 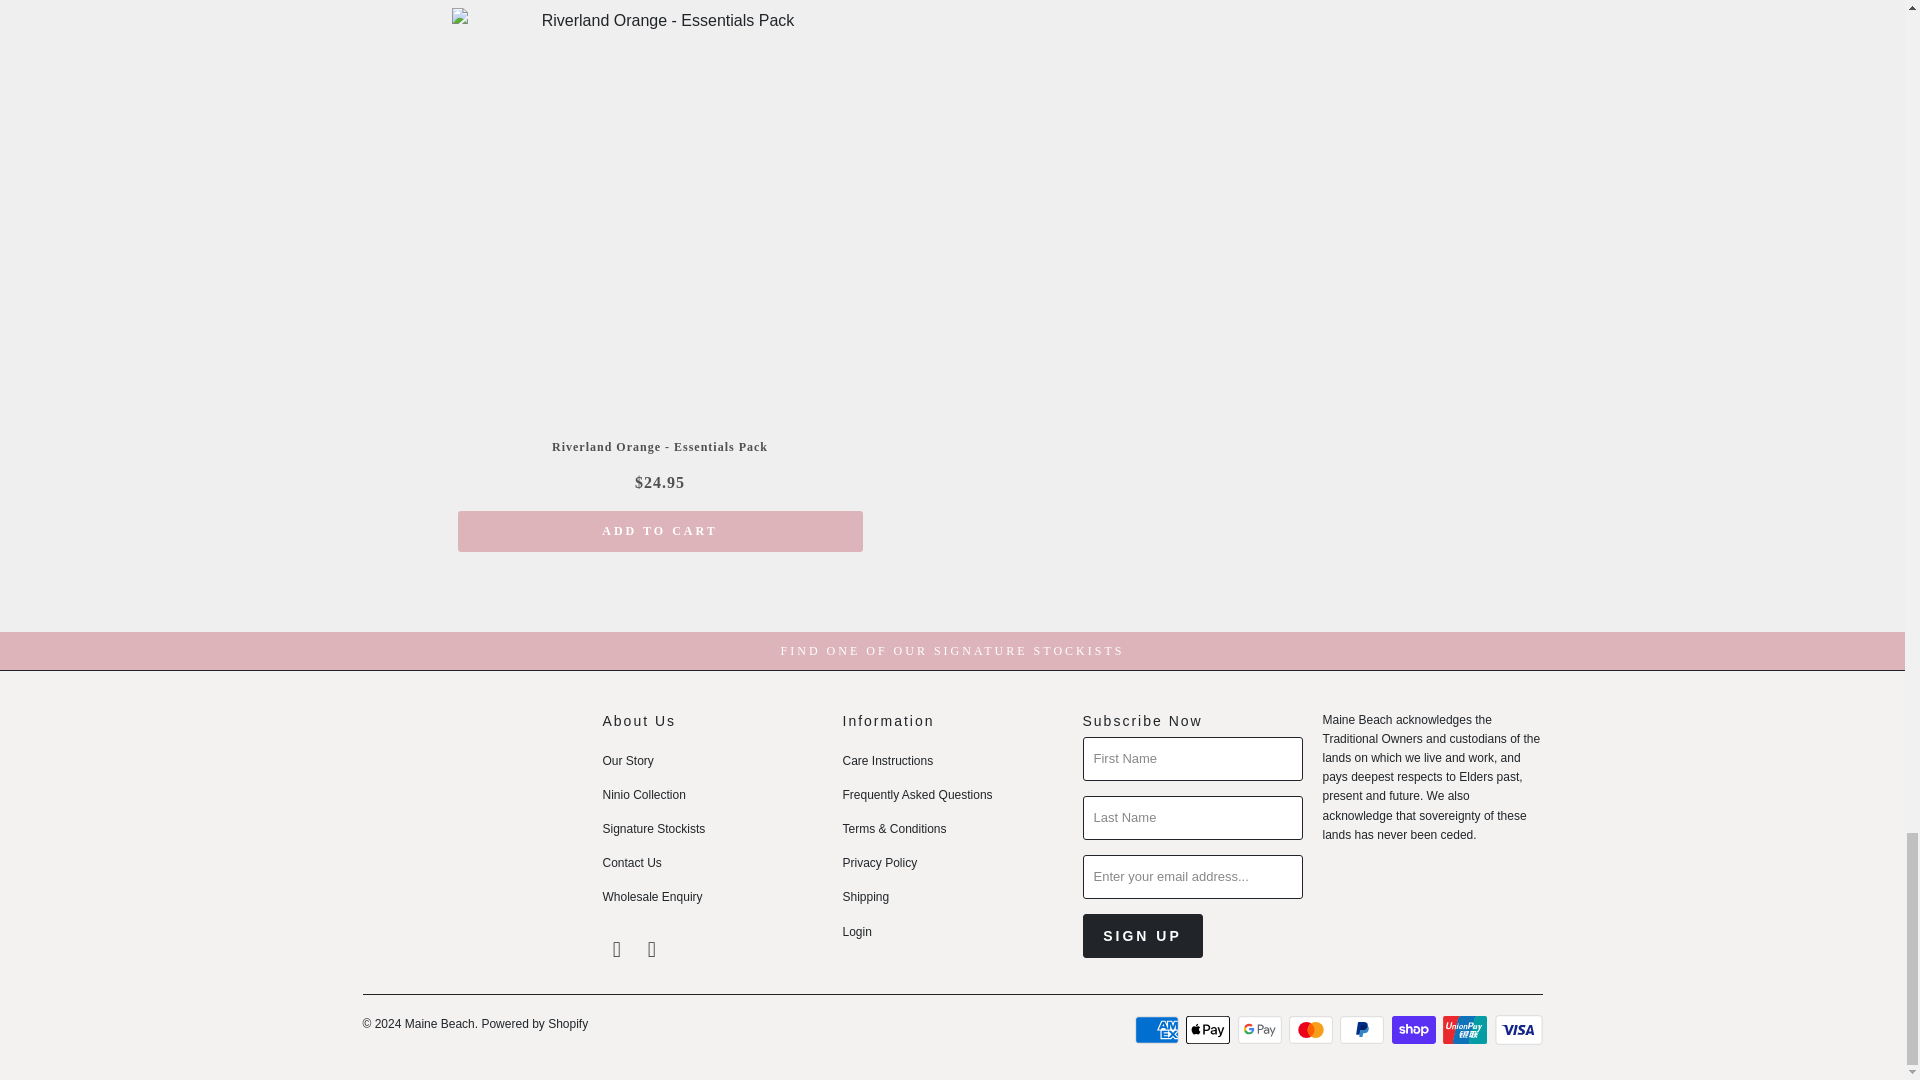 I want to click on Sign Up, so click(x=1142, y=936).